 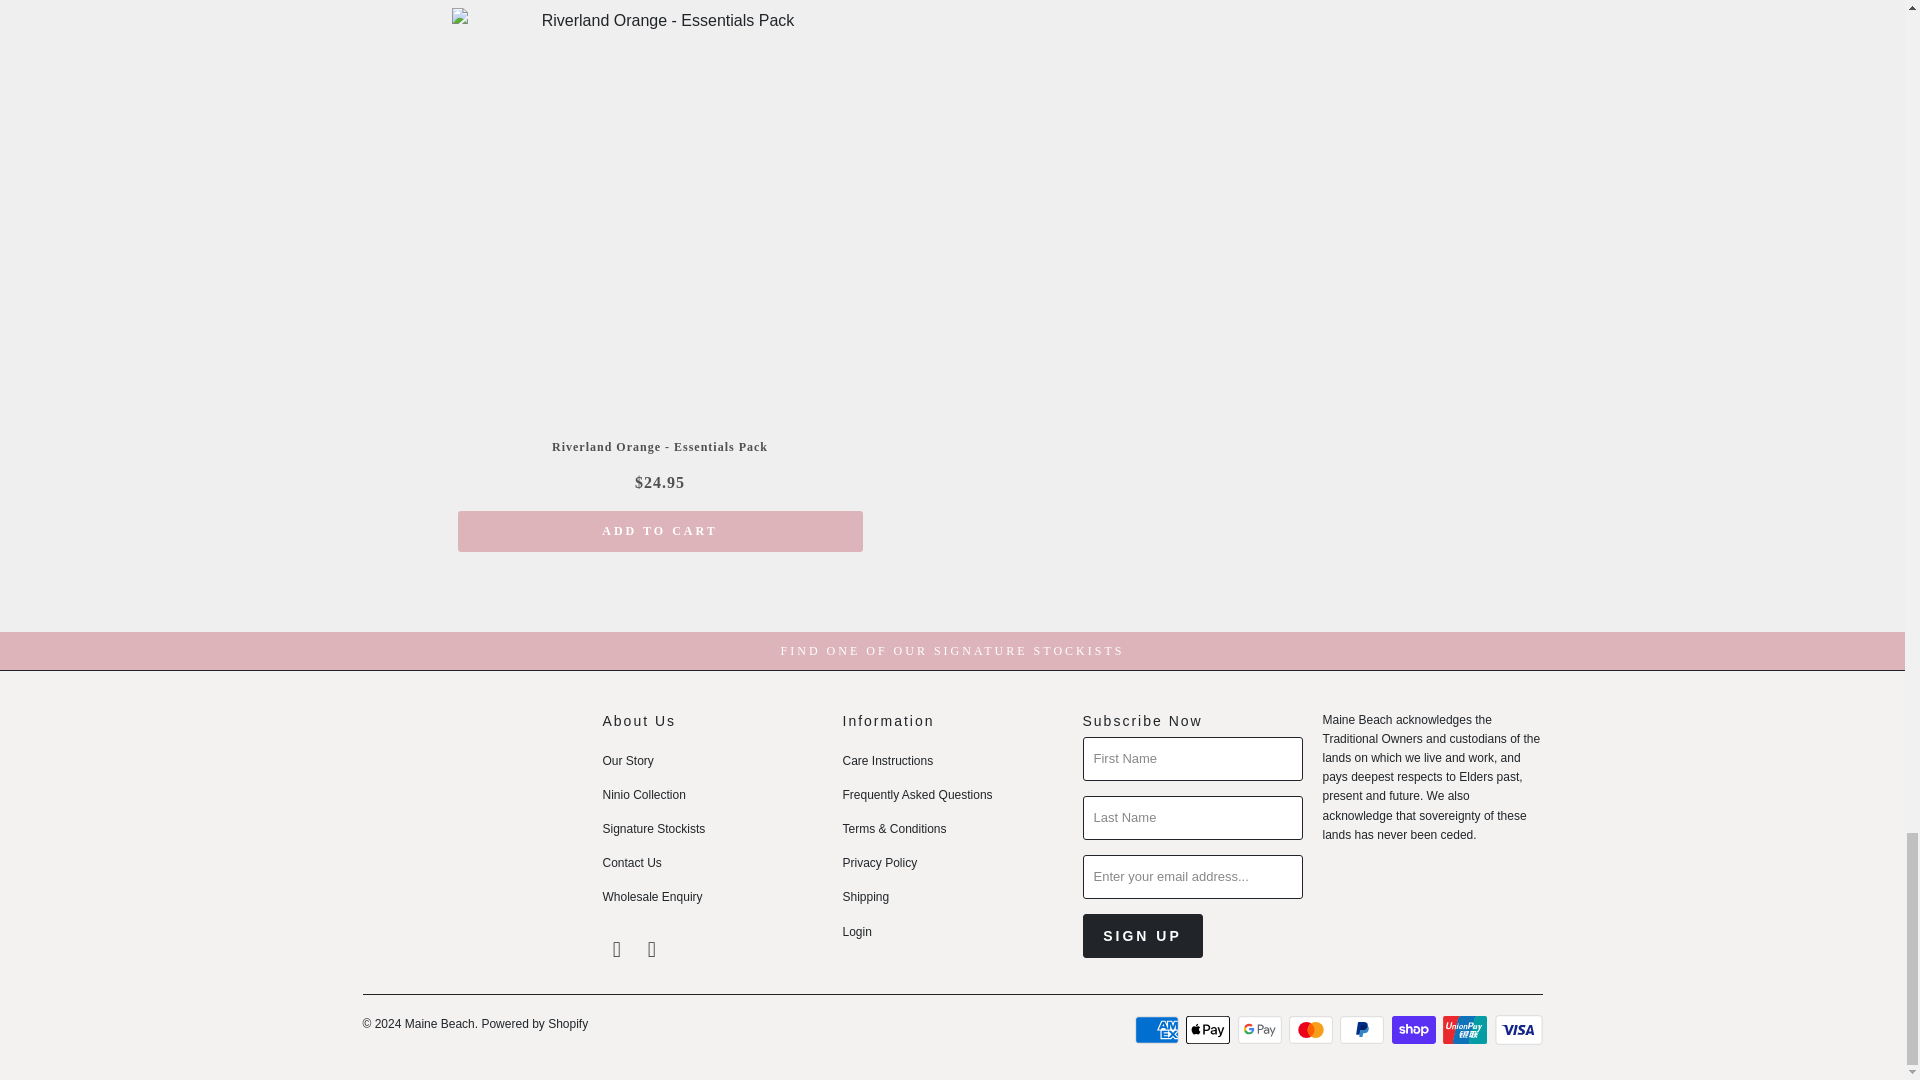 I want to click on Sign Up, so click(x=1142, y=936).